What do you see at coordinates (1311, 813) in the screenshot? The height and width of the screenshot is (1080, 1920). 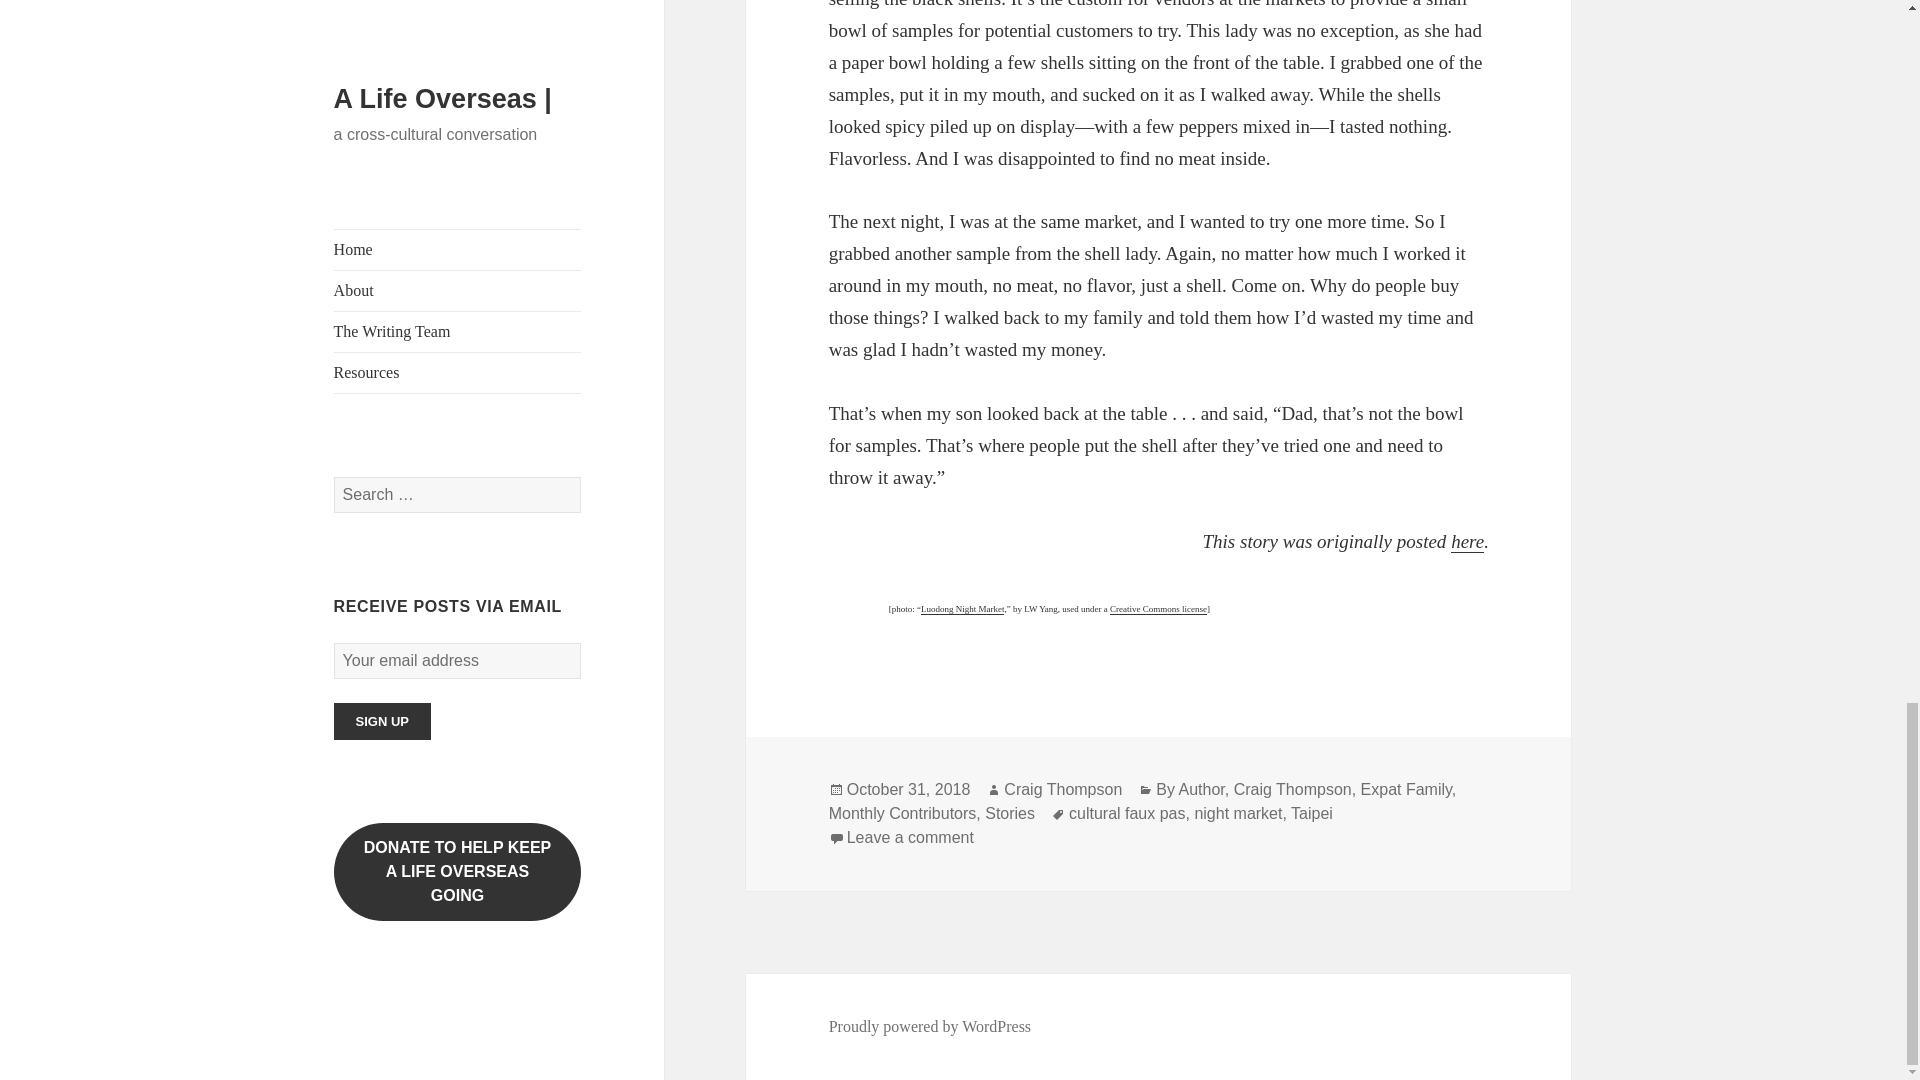 I see `Taipei` at bounding box center [1311, 813].